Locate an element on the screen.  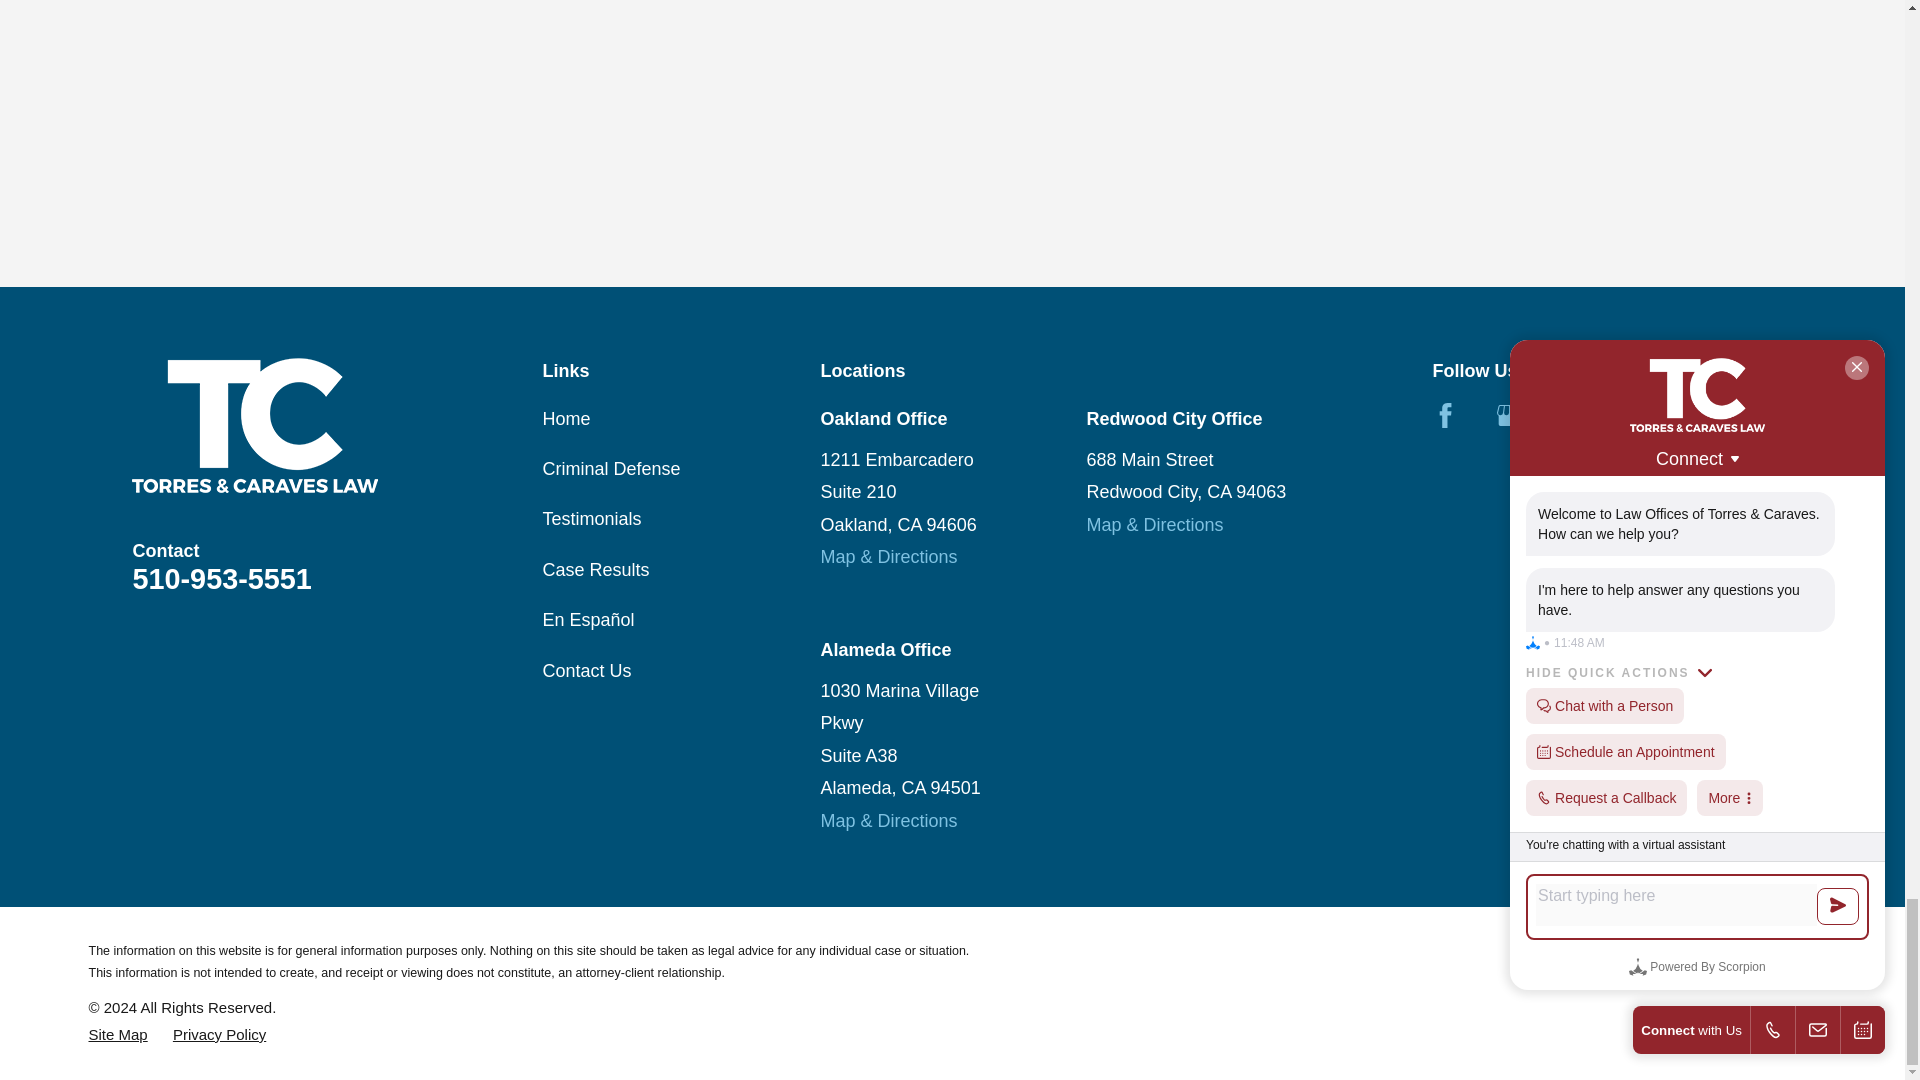
Facebook is located at coordinates (1444, 414).